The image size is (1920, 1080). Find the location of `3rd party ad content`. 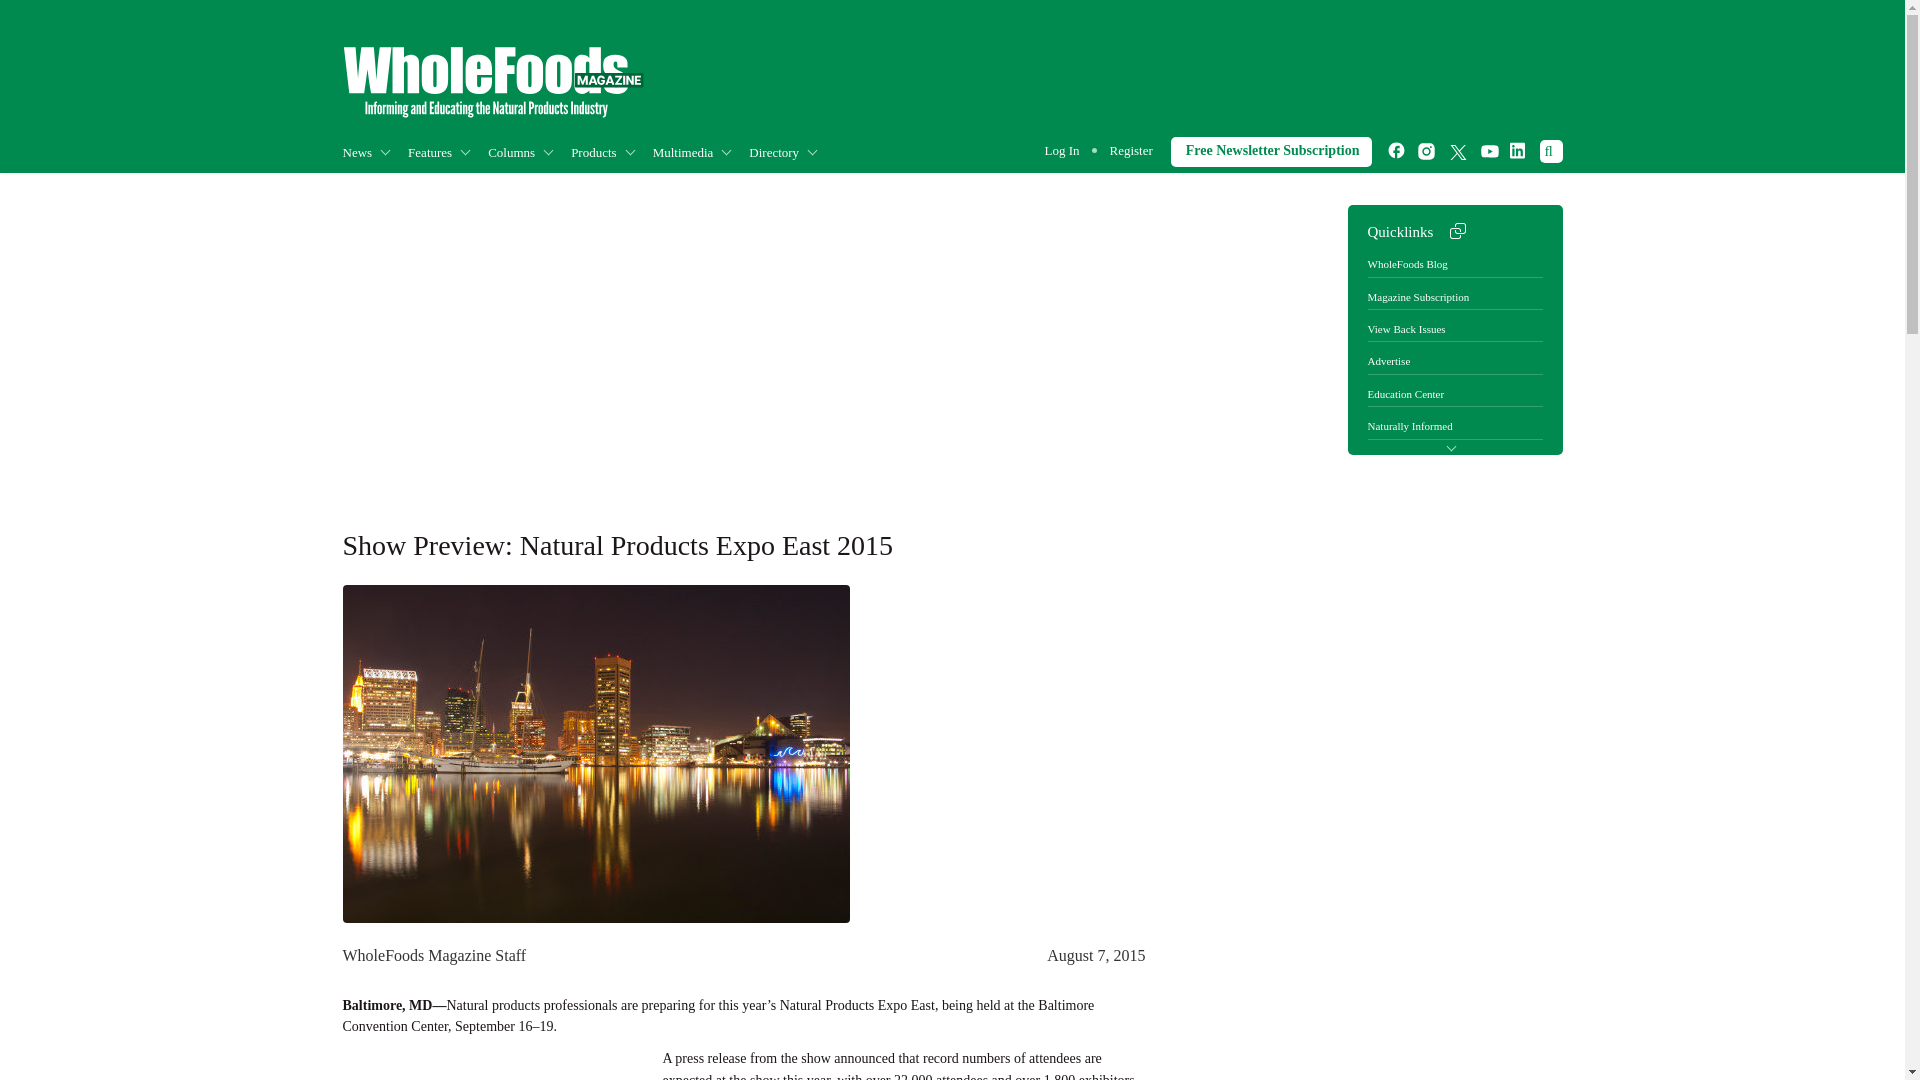

3rd party ad content is located at coordinates (1198, 77).